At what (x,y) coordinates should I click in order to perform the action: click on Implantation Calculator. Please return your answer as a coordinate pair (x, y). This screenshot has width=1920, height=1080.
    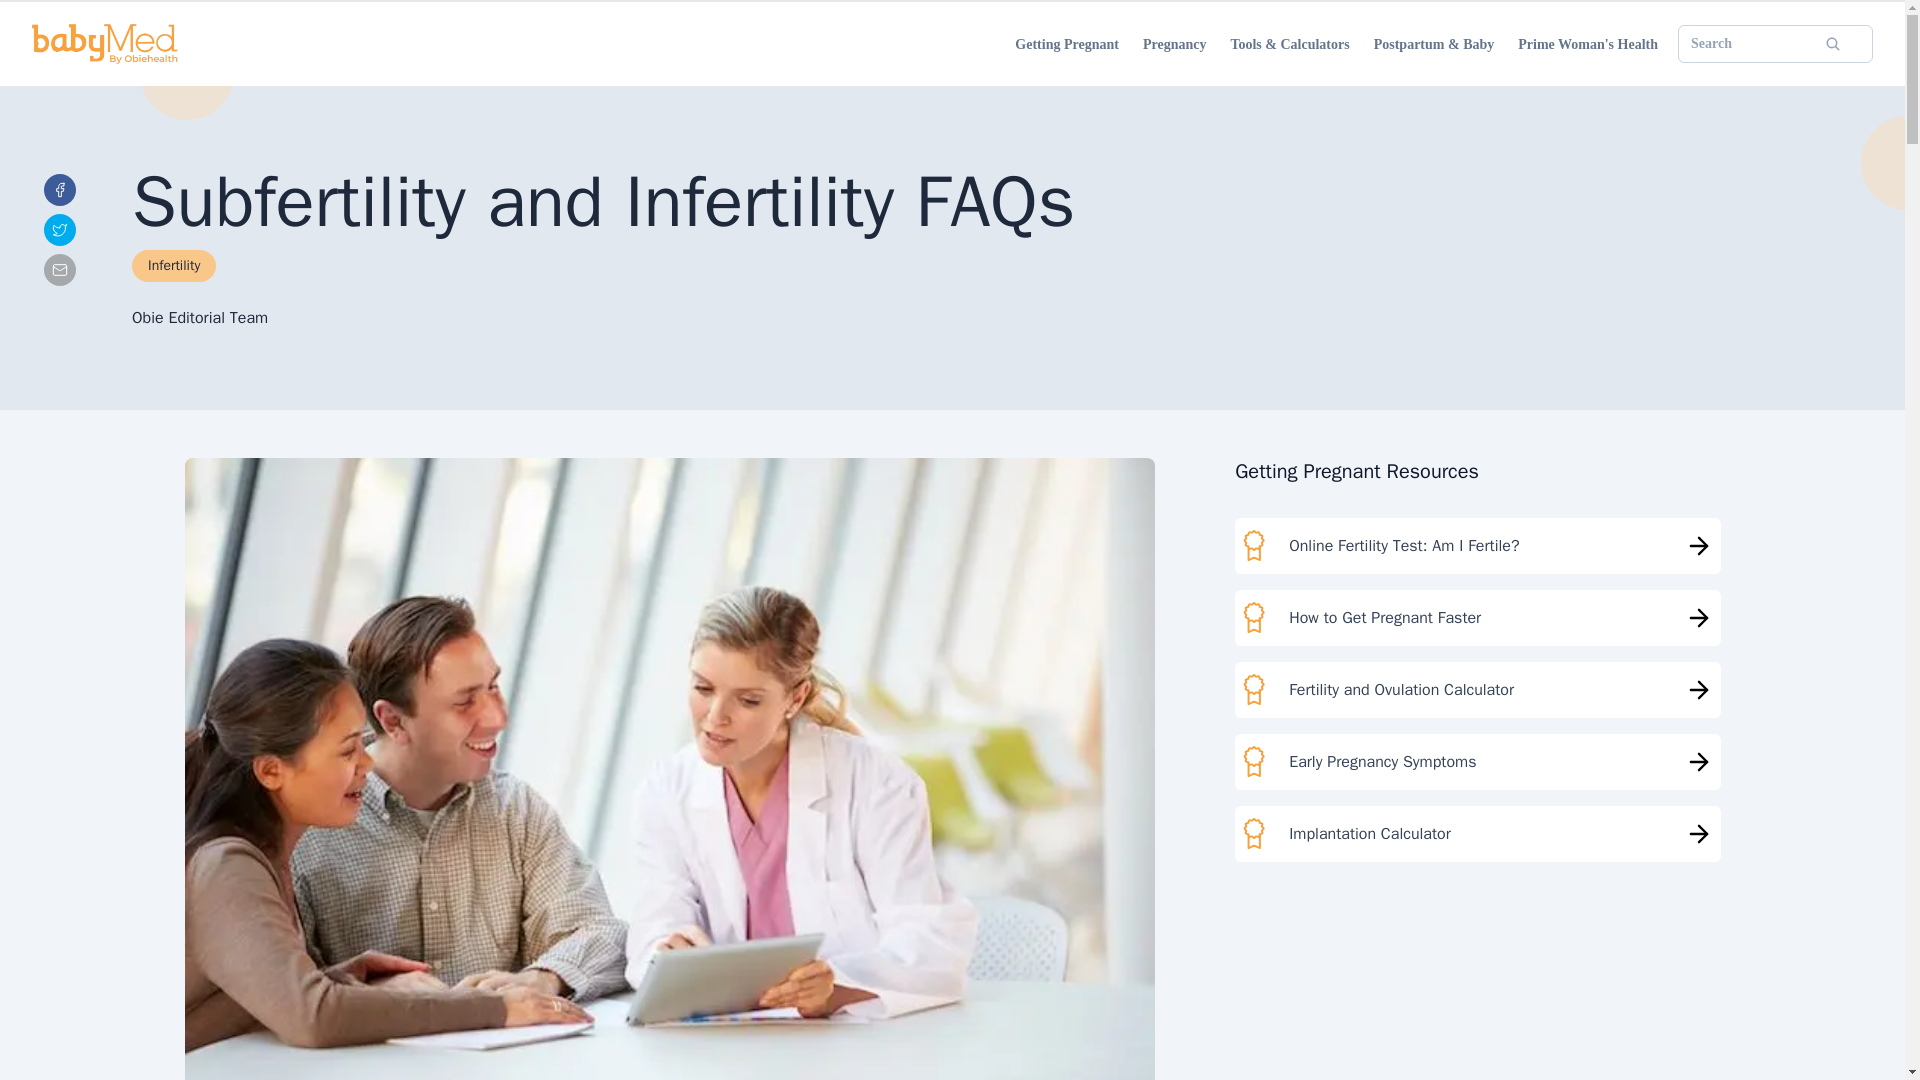
    Looking at the image, I should click on (1477, 833).